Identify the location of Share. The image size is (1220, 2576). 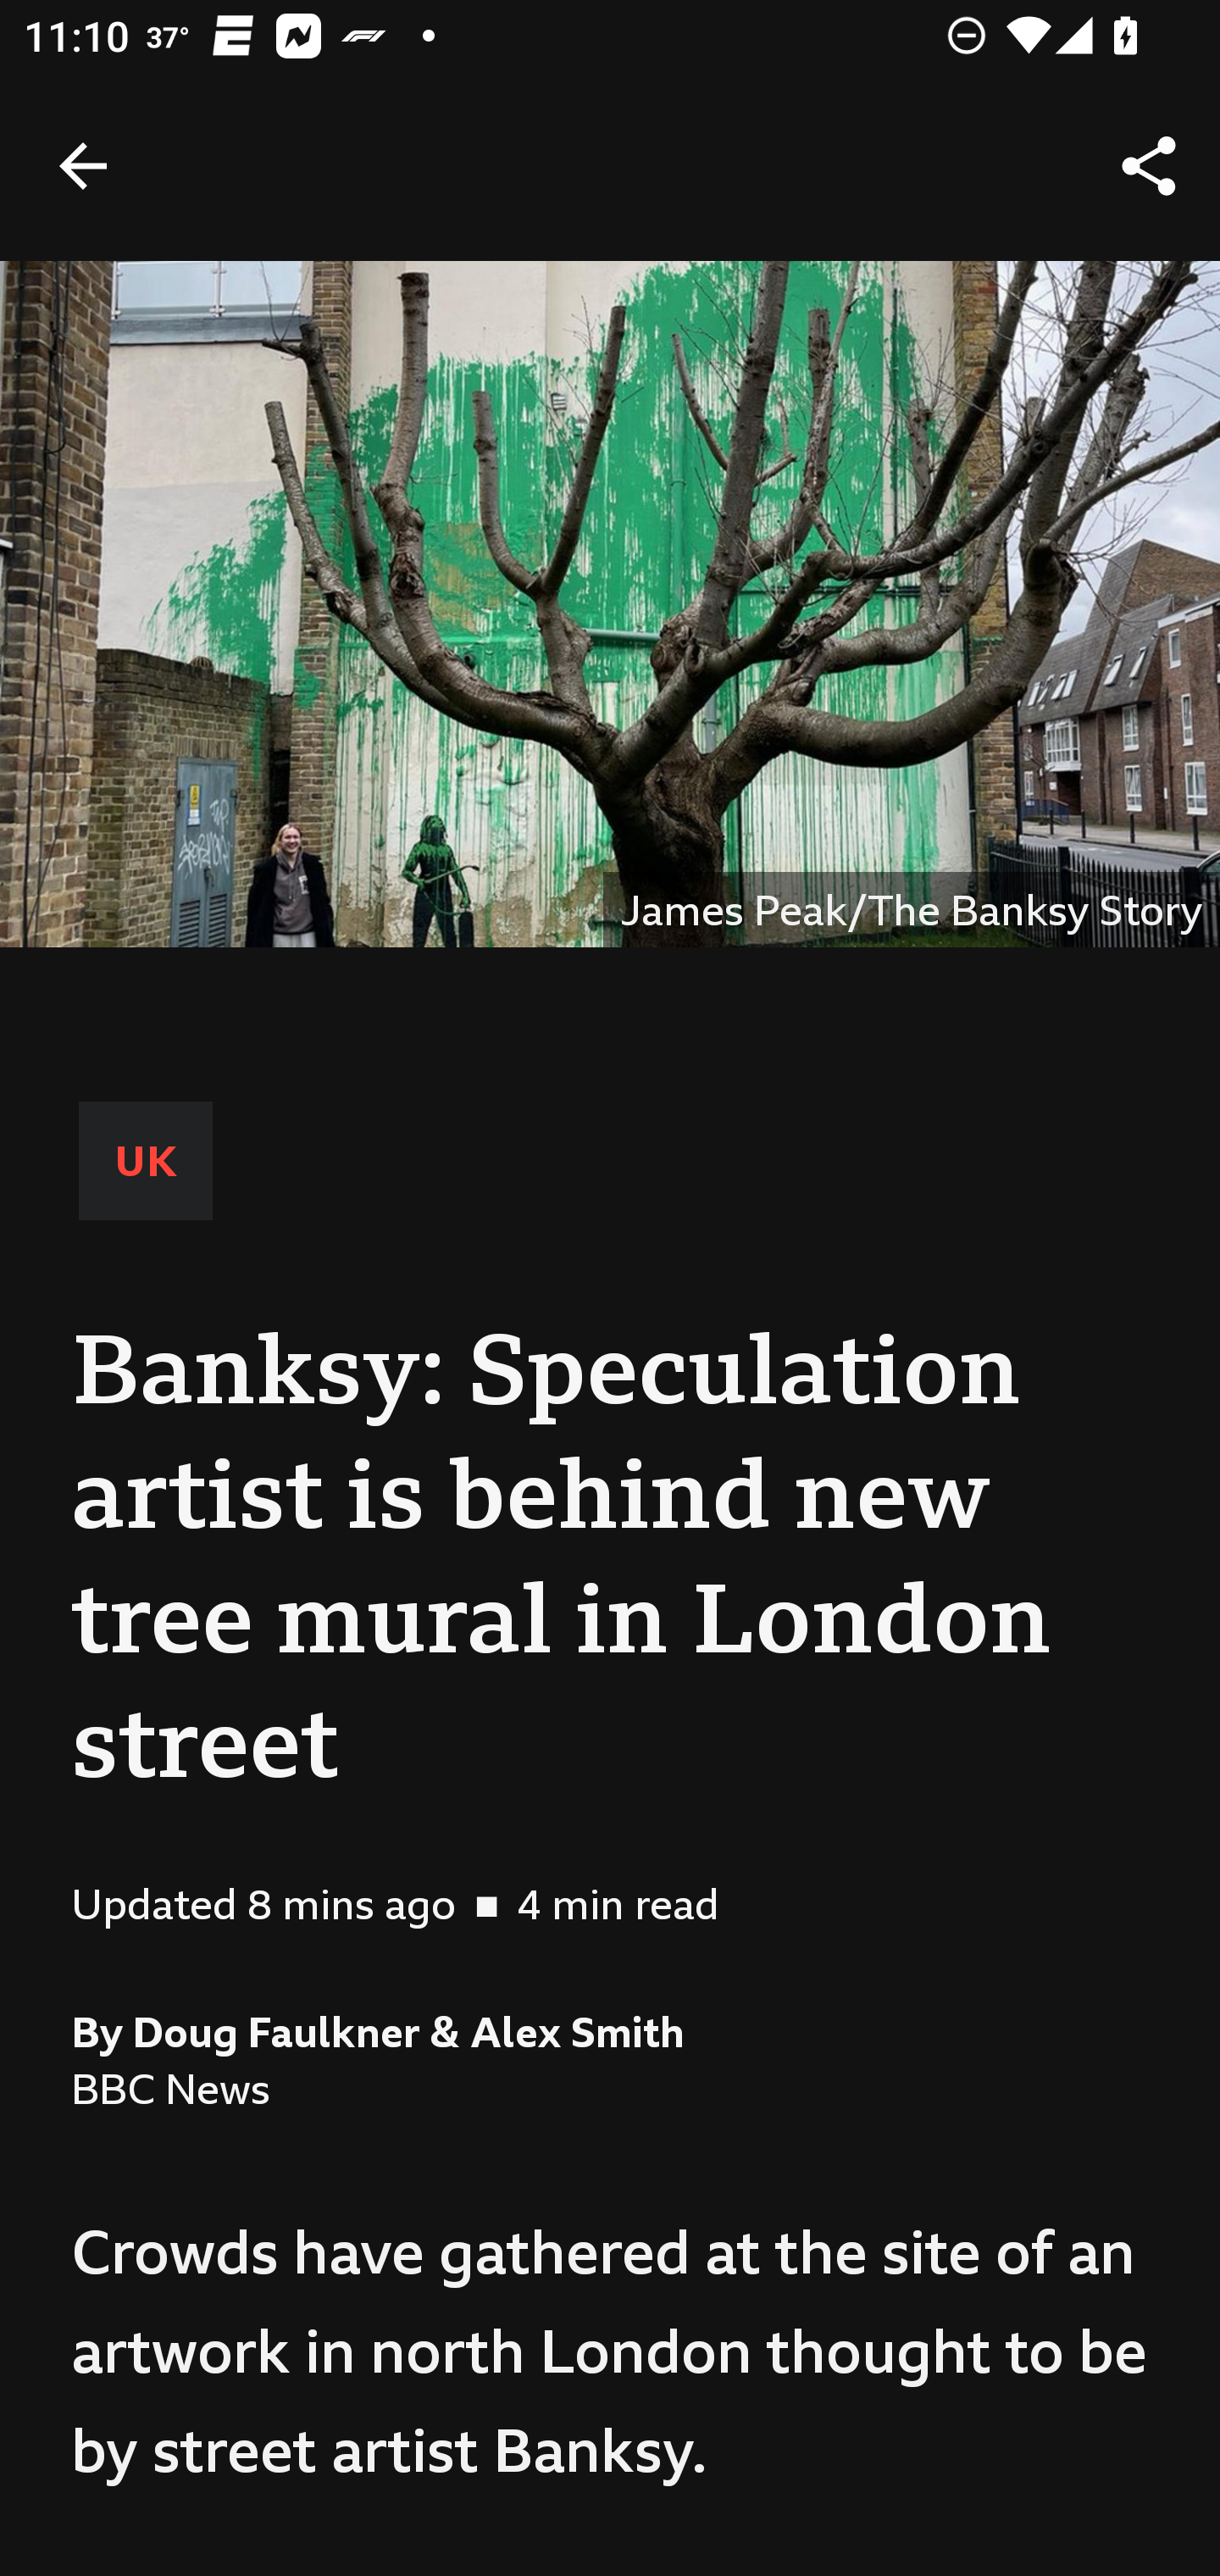
(1149, 166).